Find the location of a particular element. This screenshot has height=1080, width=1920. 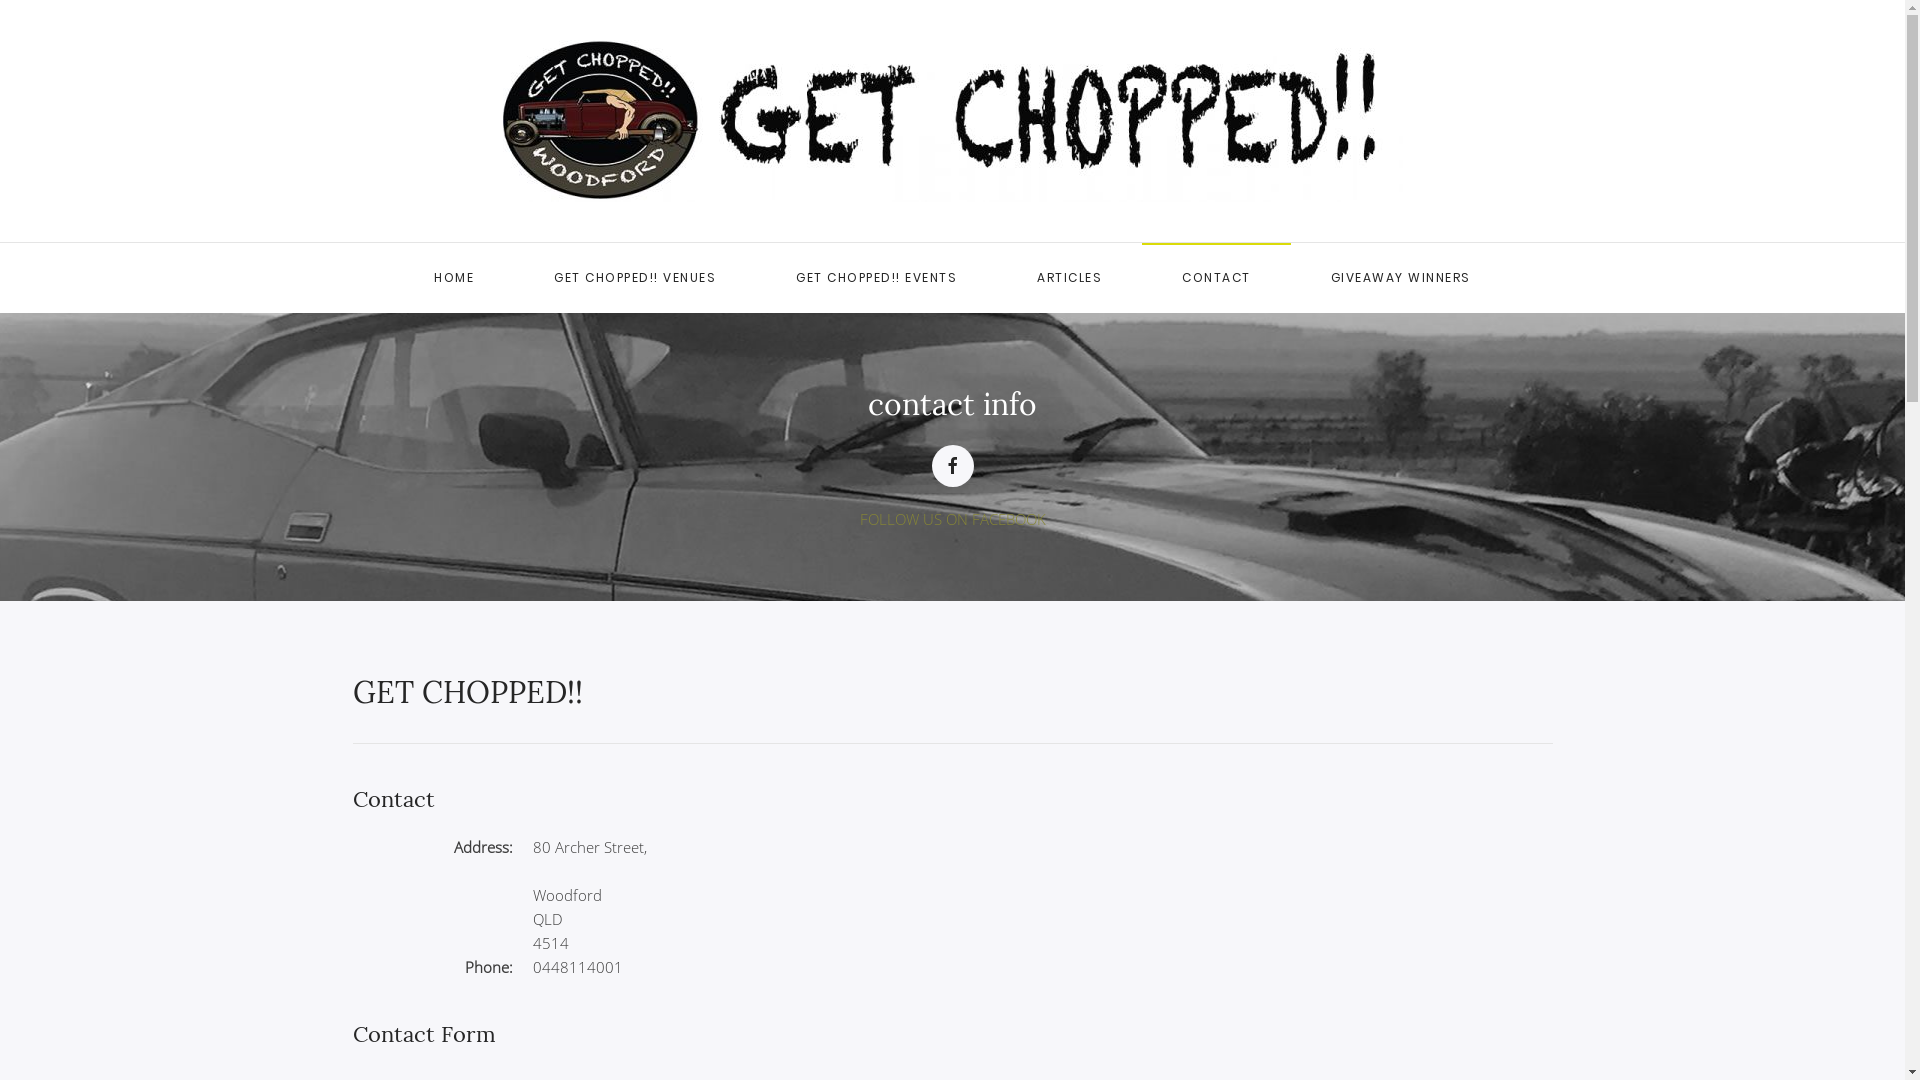

FOLLOW US ON FACEBOOK is located at coordinates (953, 518).